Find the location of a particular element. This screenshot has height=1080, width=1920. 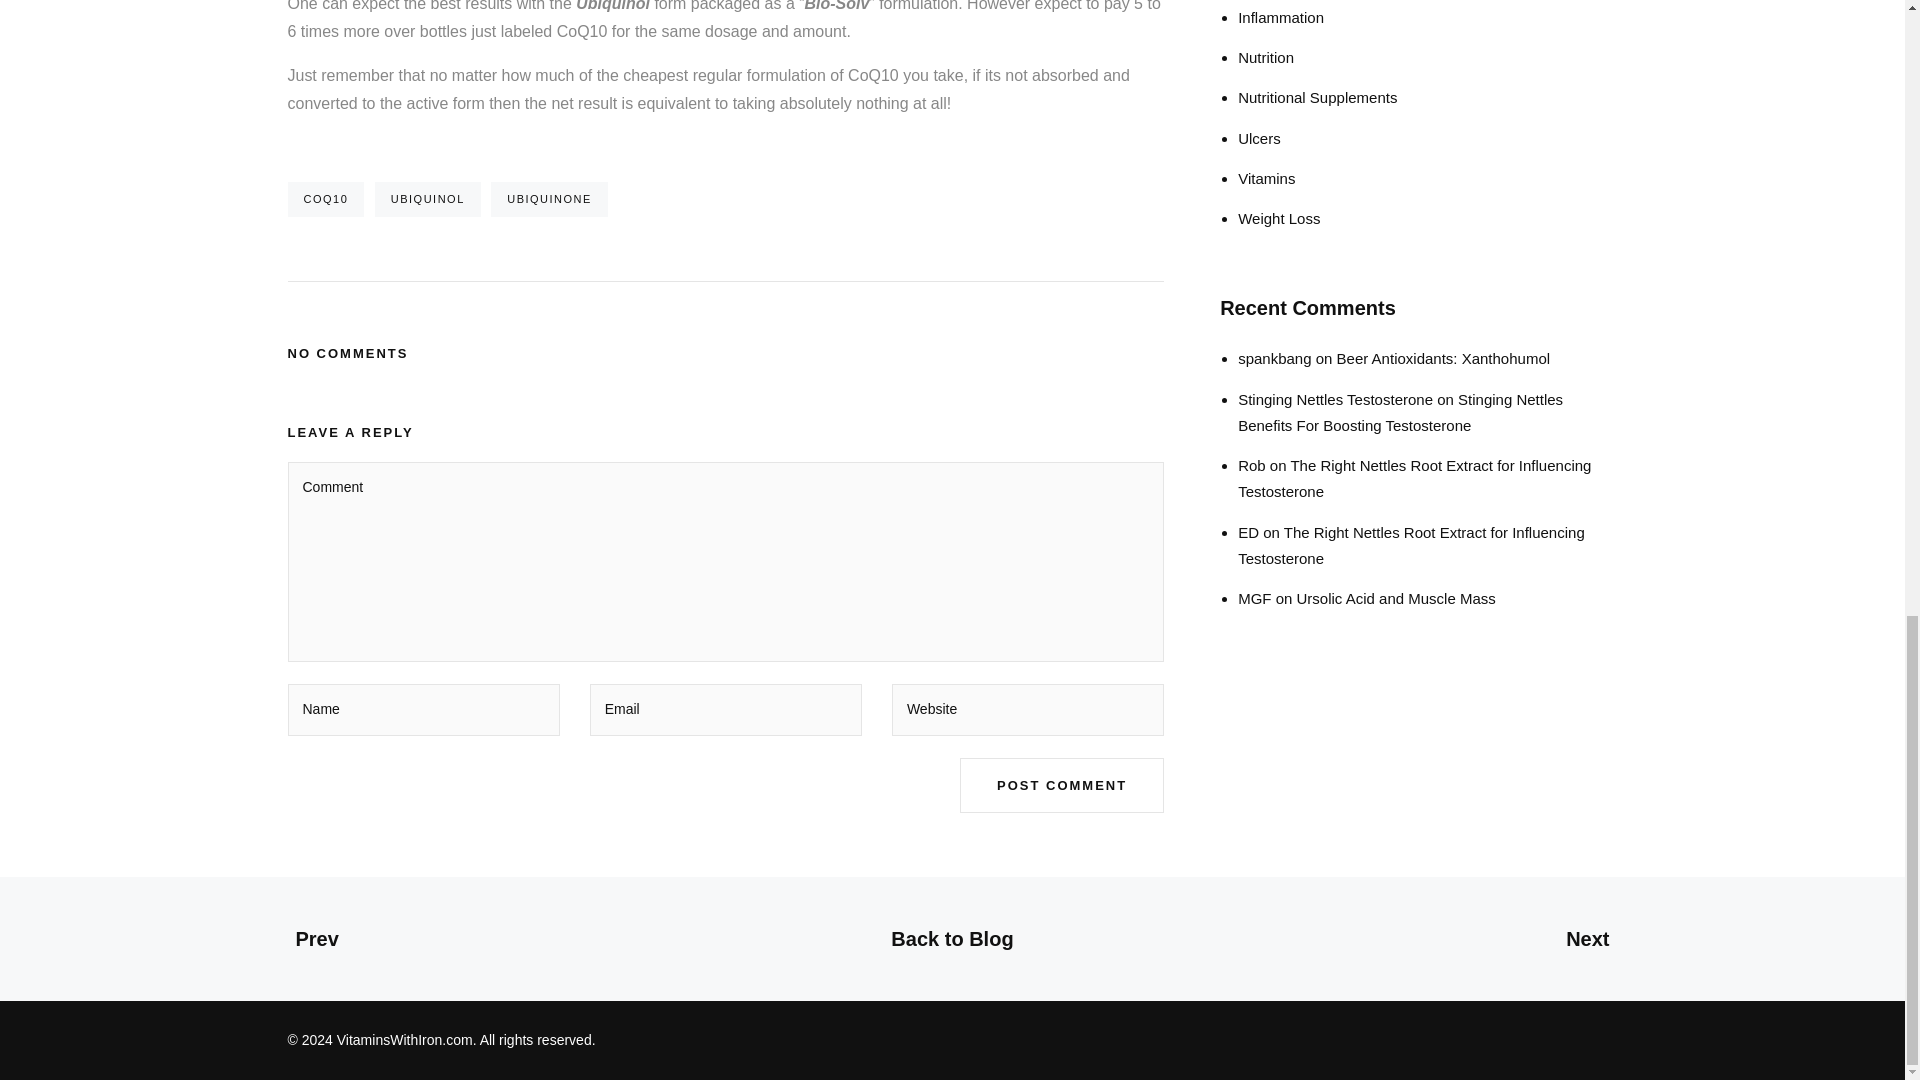

UBIQUINONE is located at coordinates (550, 200).